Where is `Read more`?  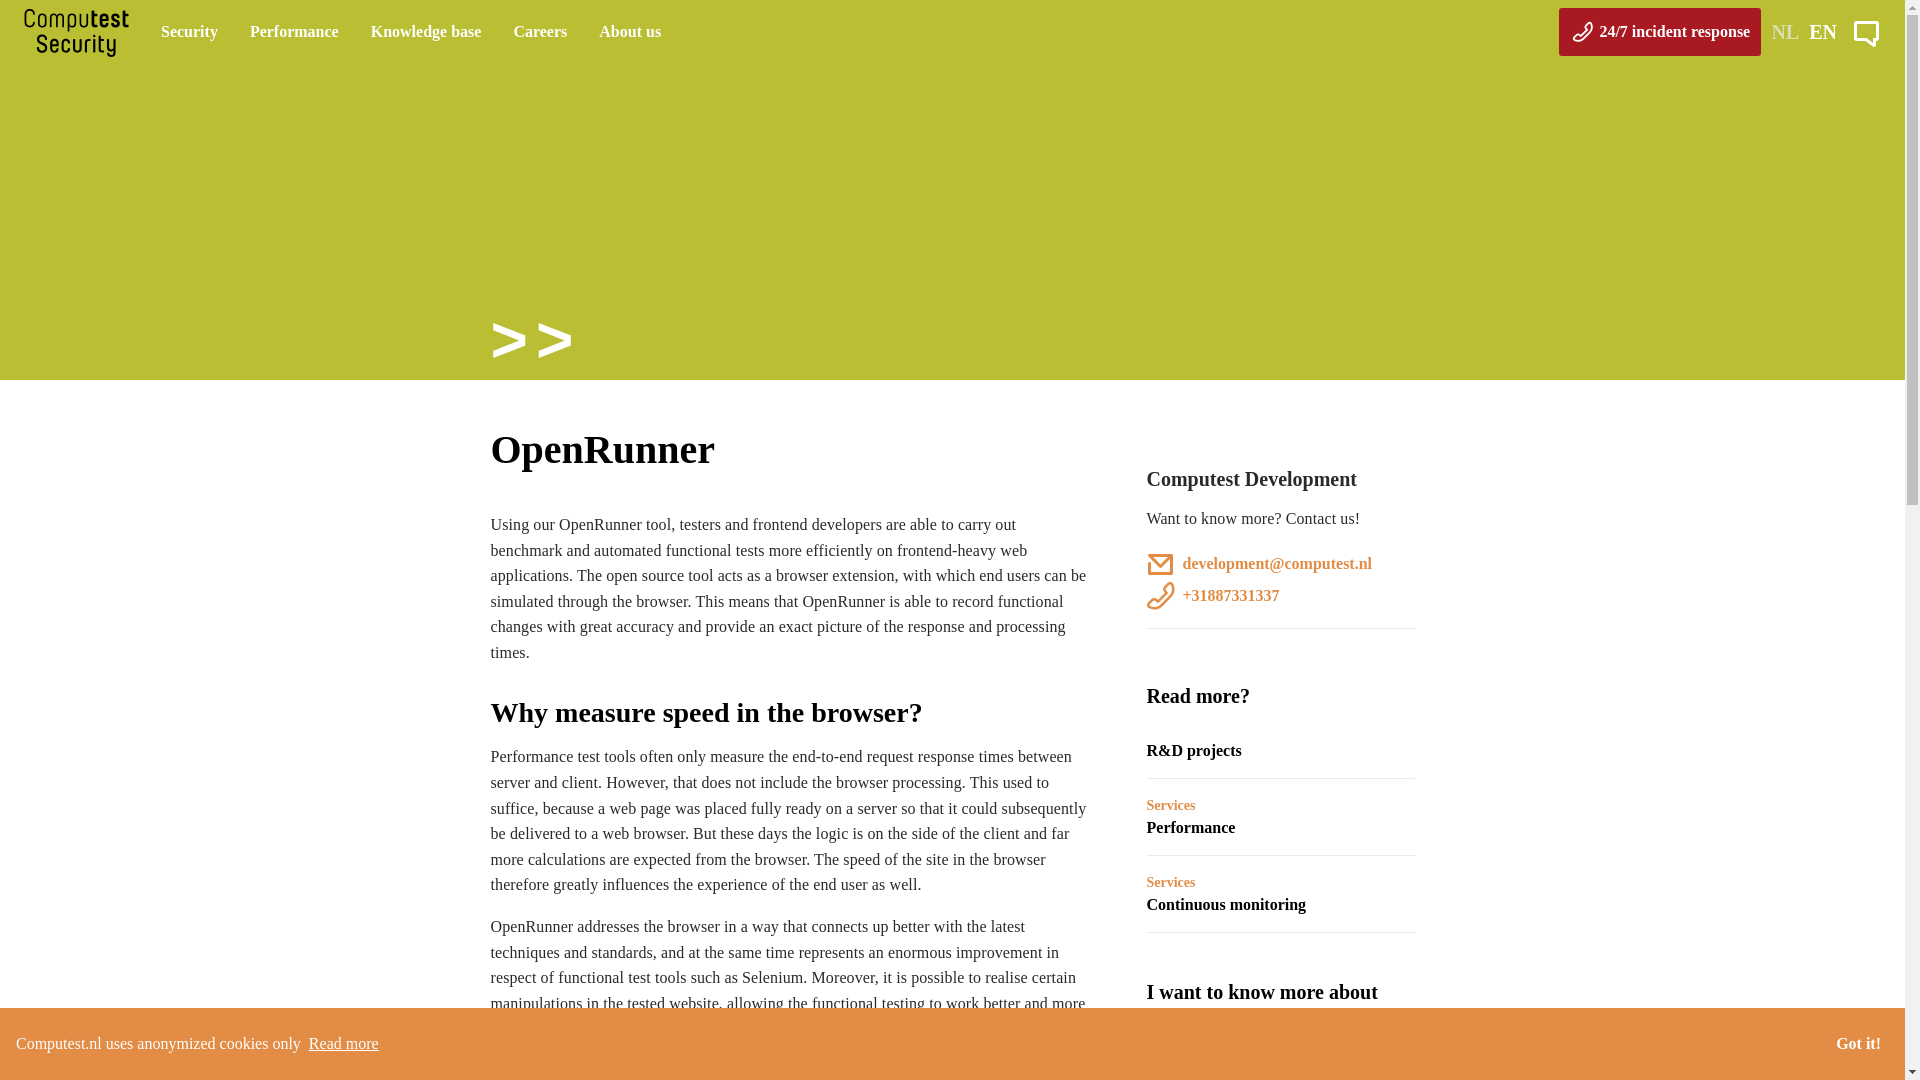 Read more is located at coordinates (340, 1044).